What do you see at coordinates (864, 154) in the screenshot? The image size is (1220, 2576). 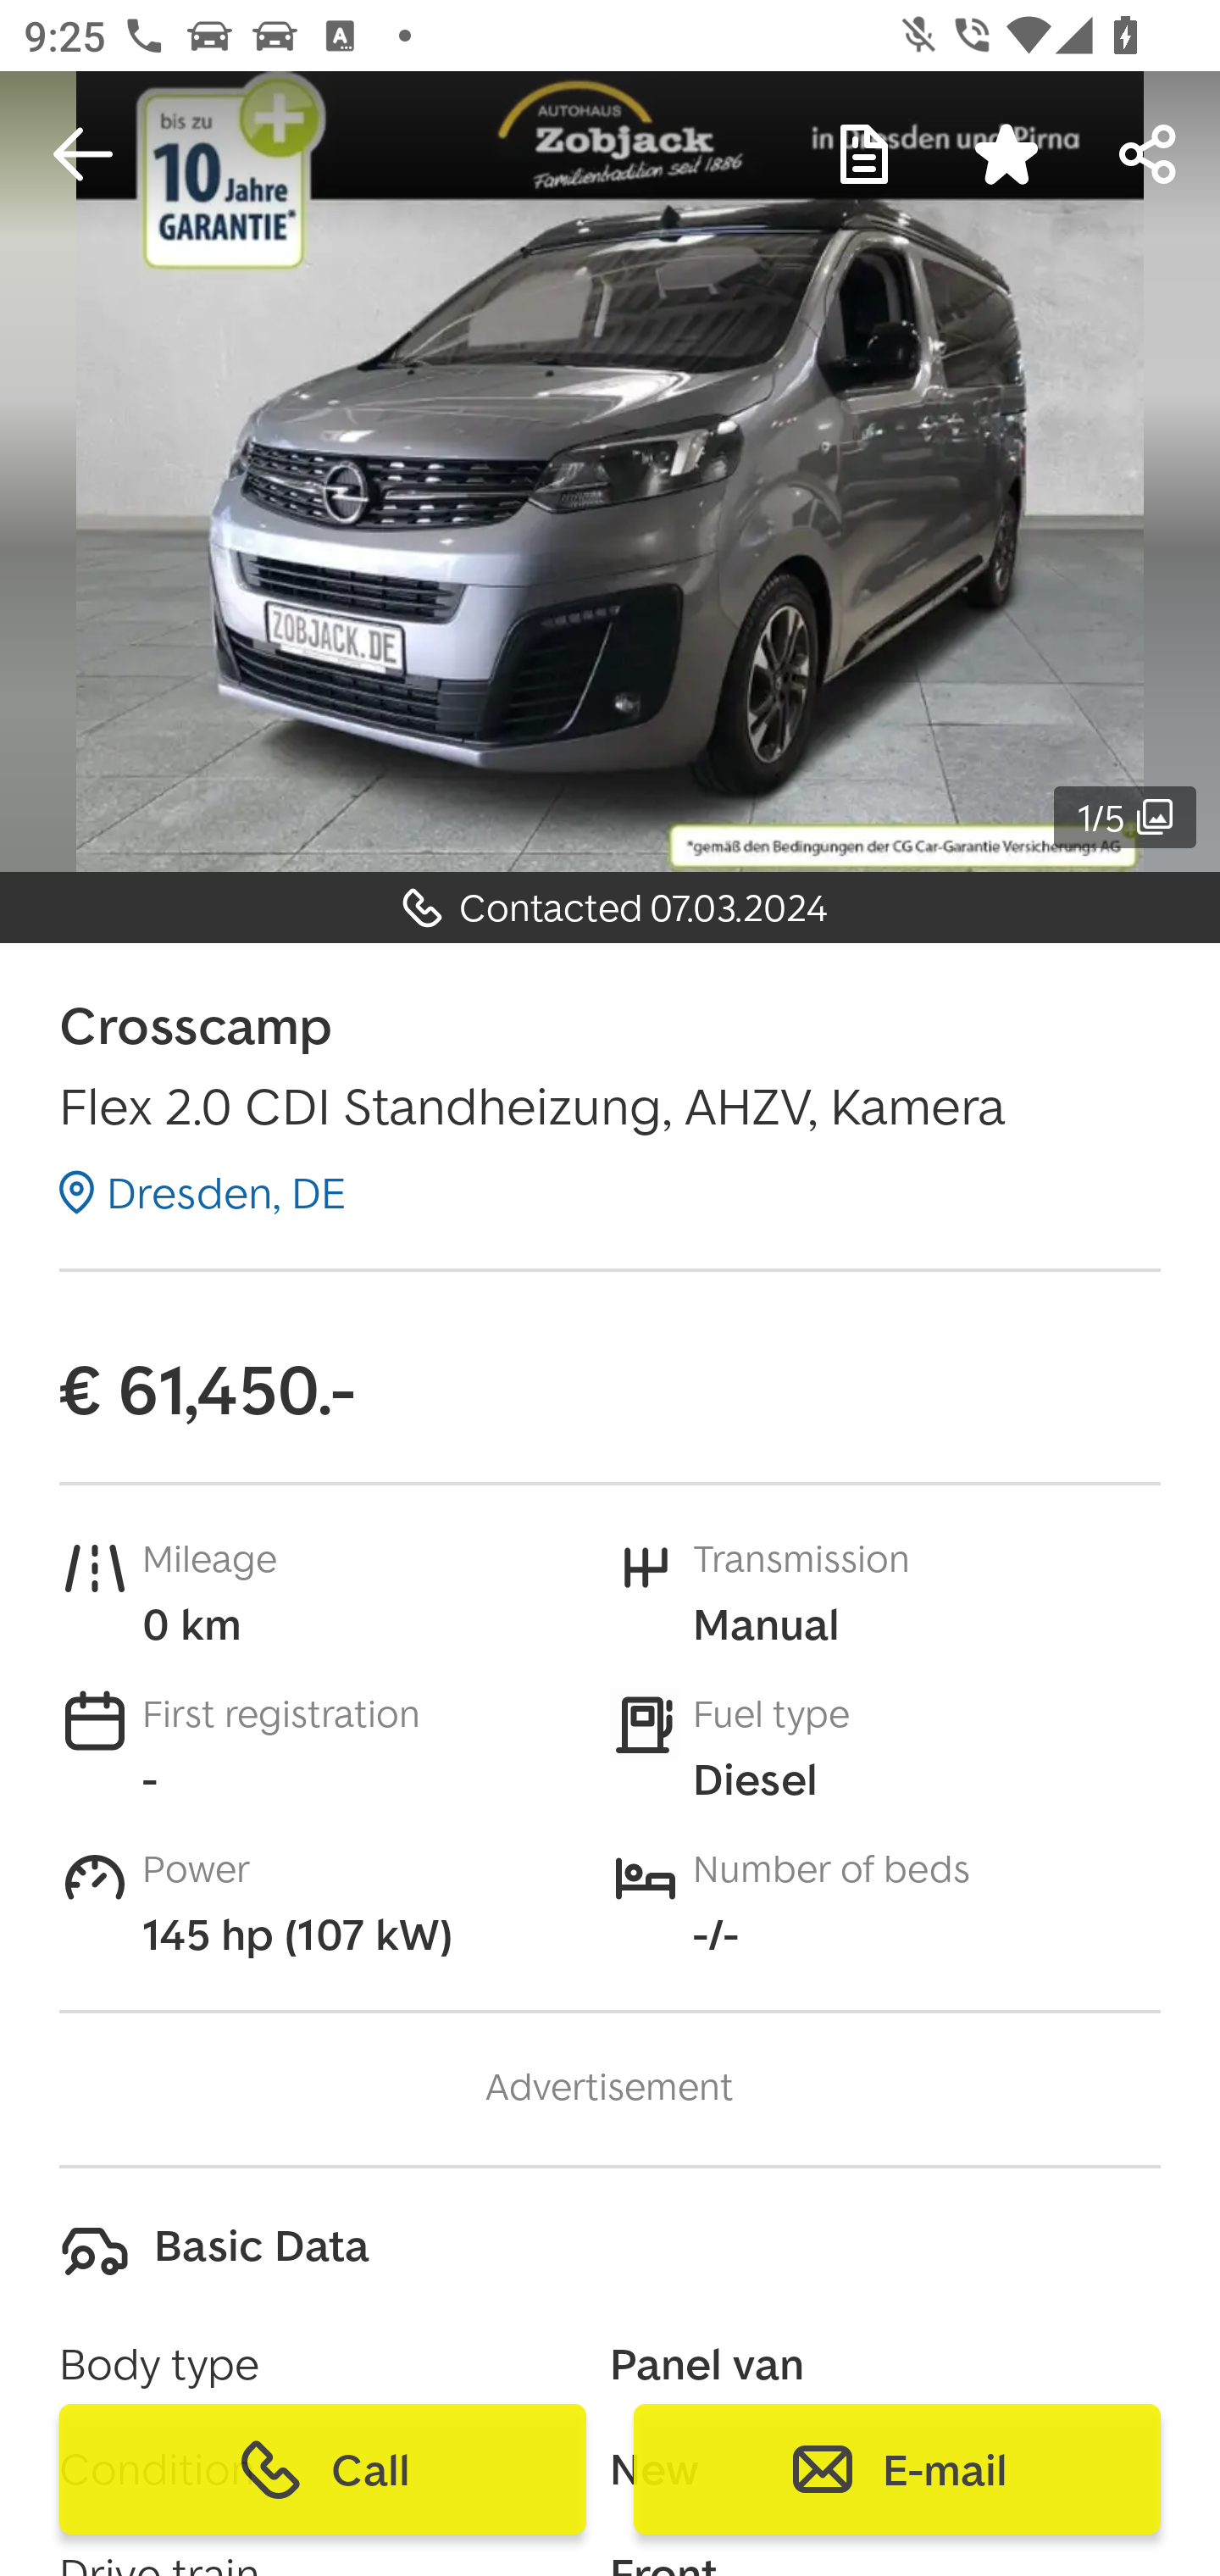 I see `My Notes` at bounding box center [864, 154].